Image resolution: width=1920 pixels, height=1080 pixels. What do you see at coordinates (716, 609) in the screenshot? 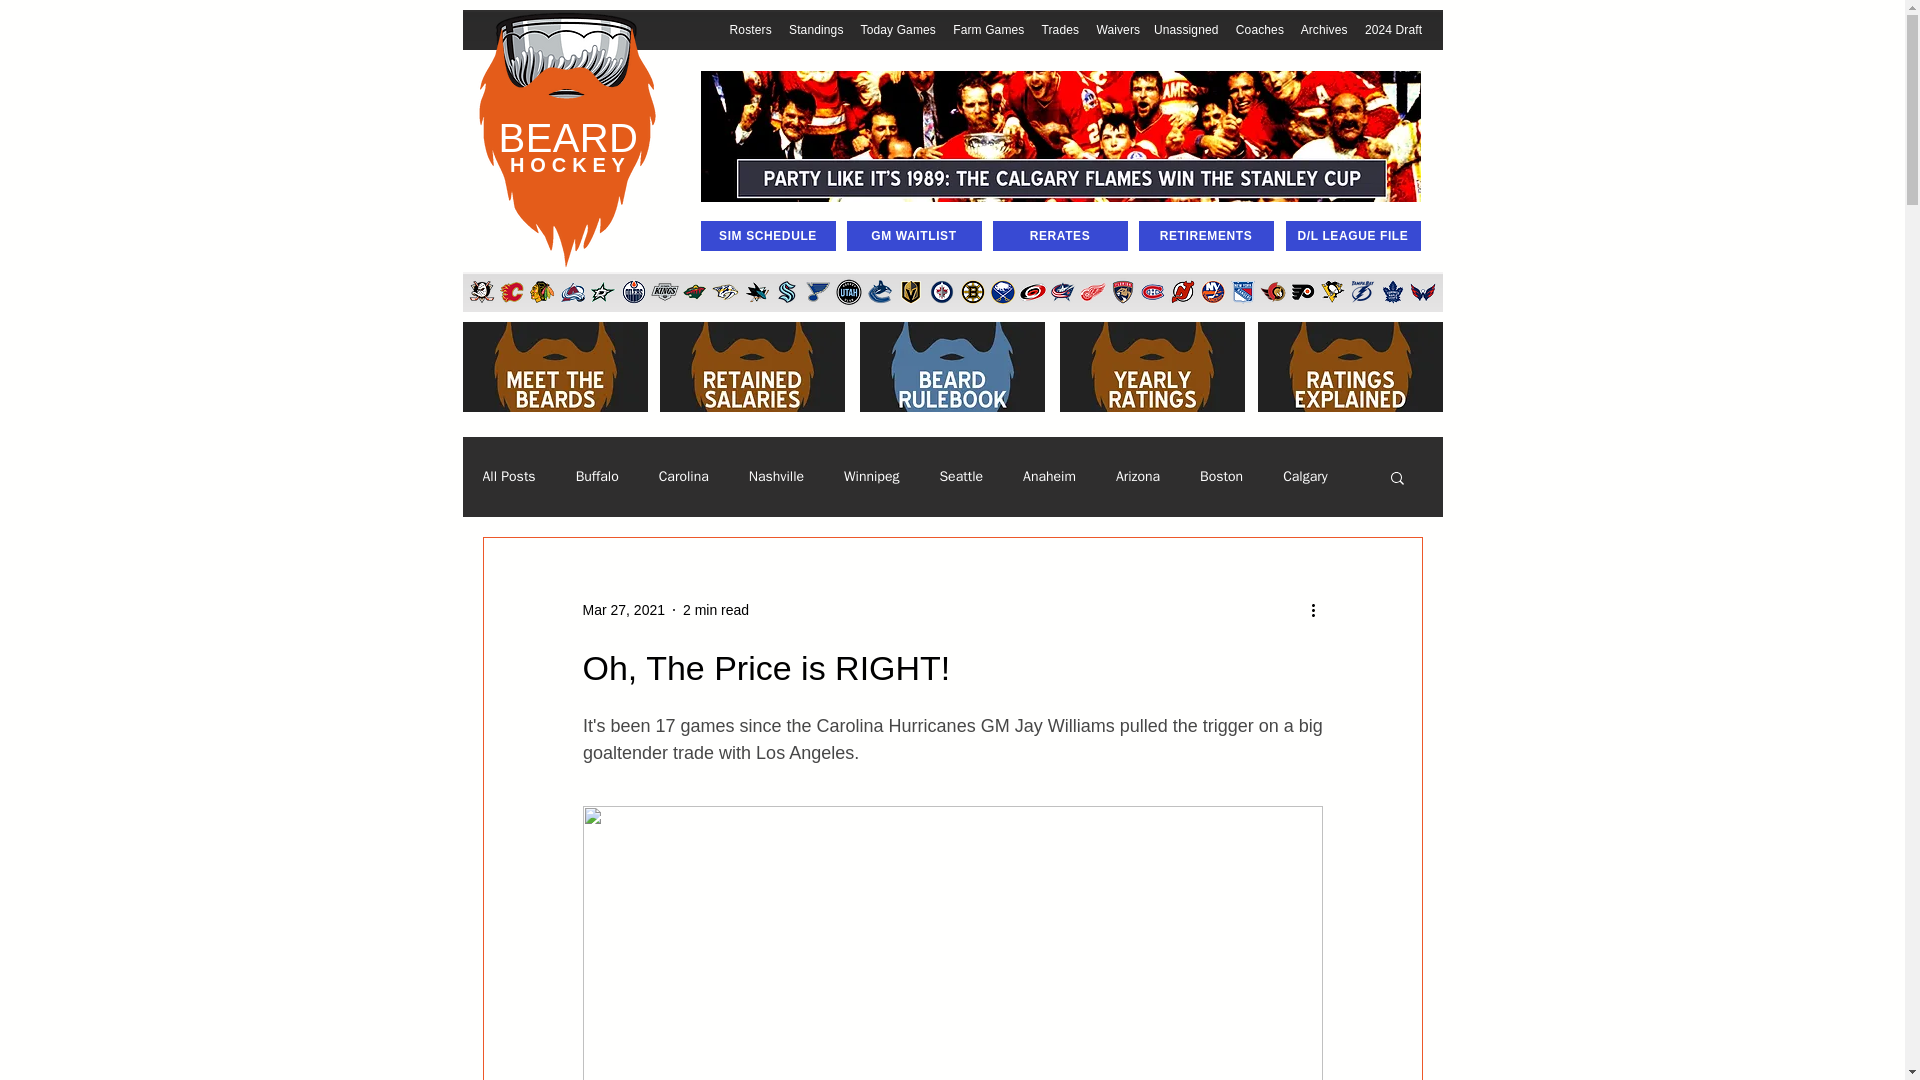
I see `2 min read` at bounding box center [716, 609].